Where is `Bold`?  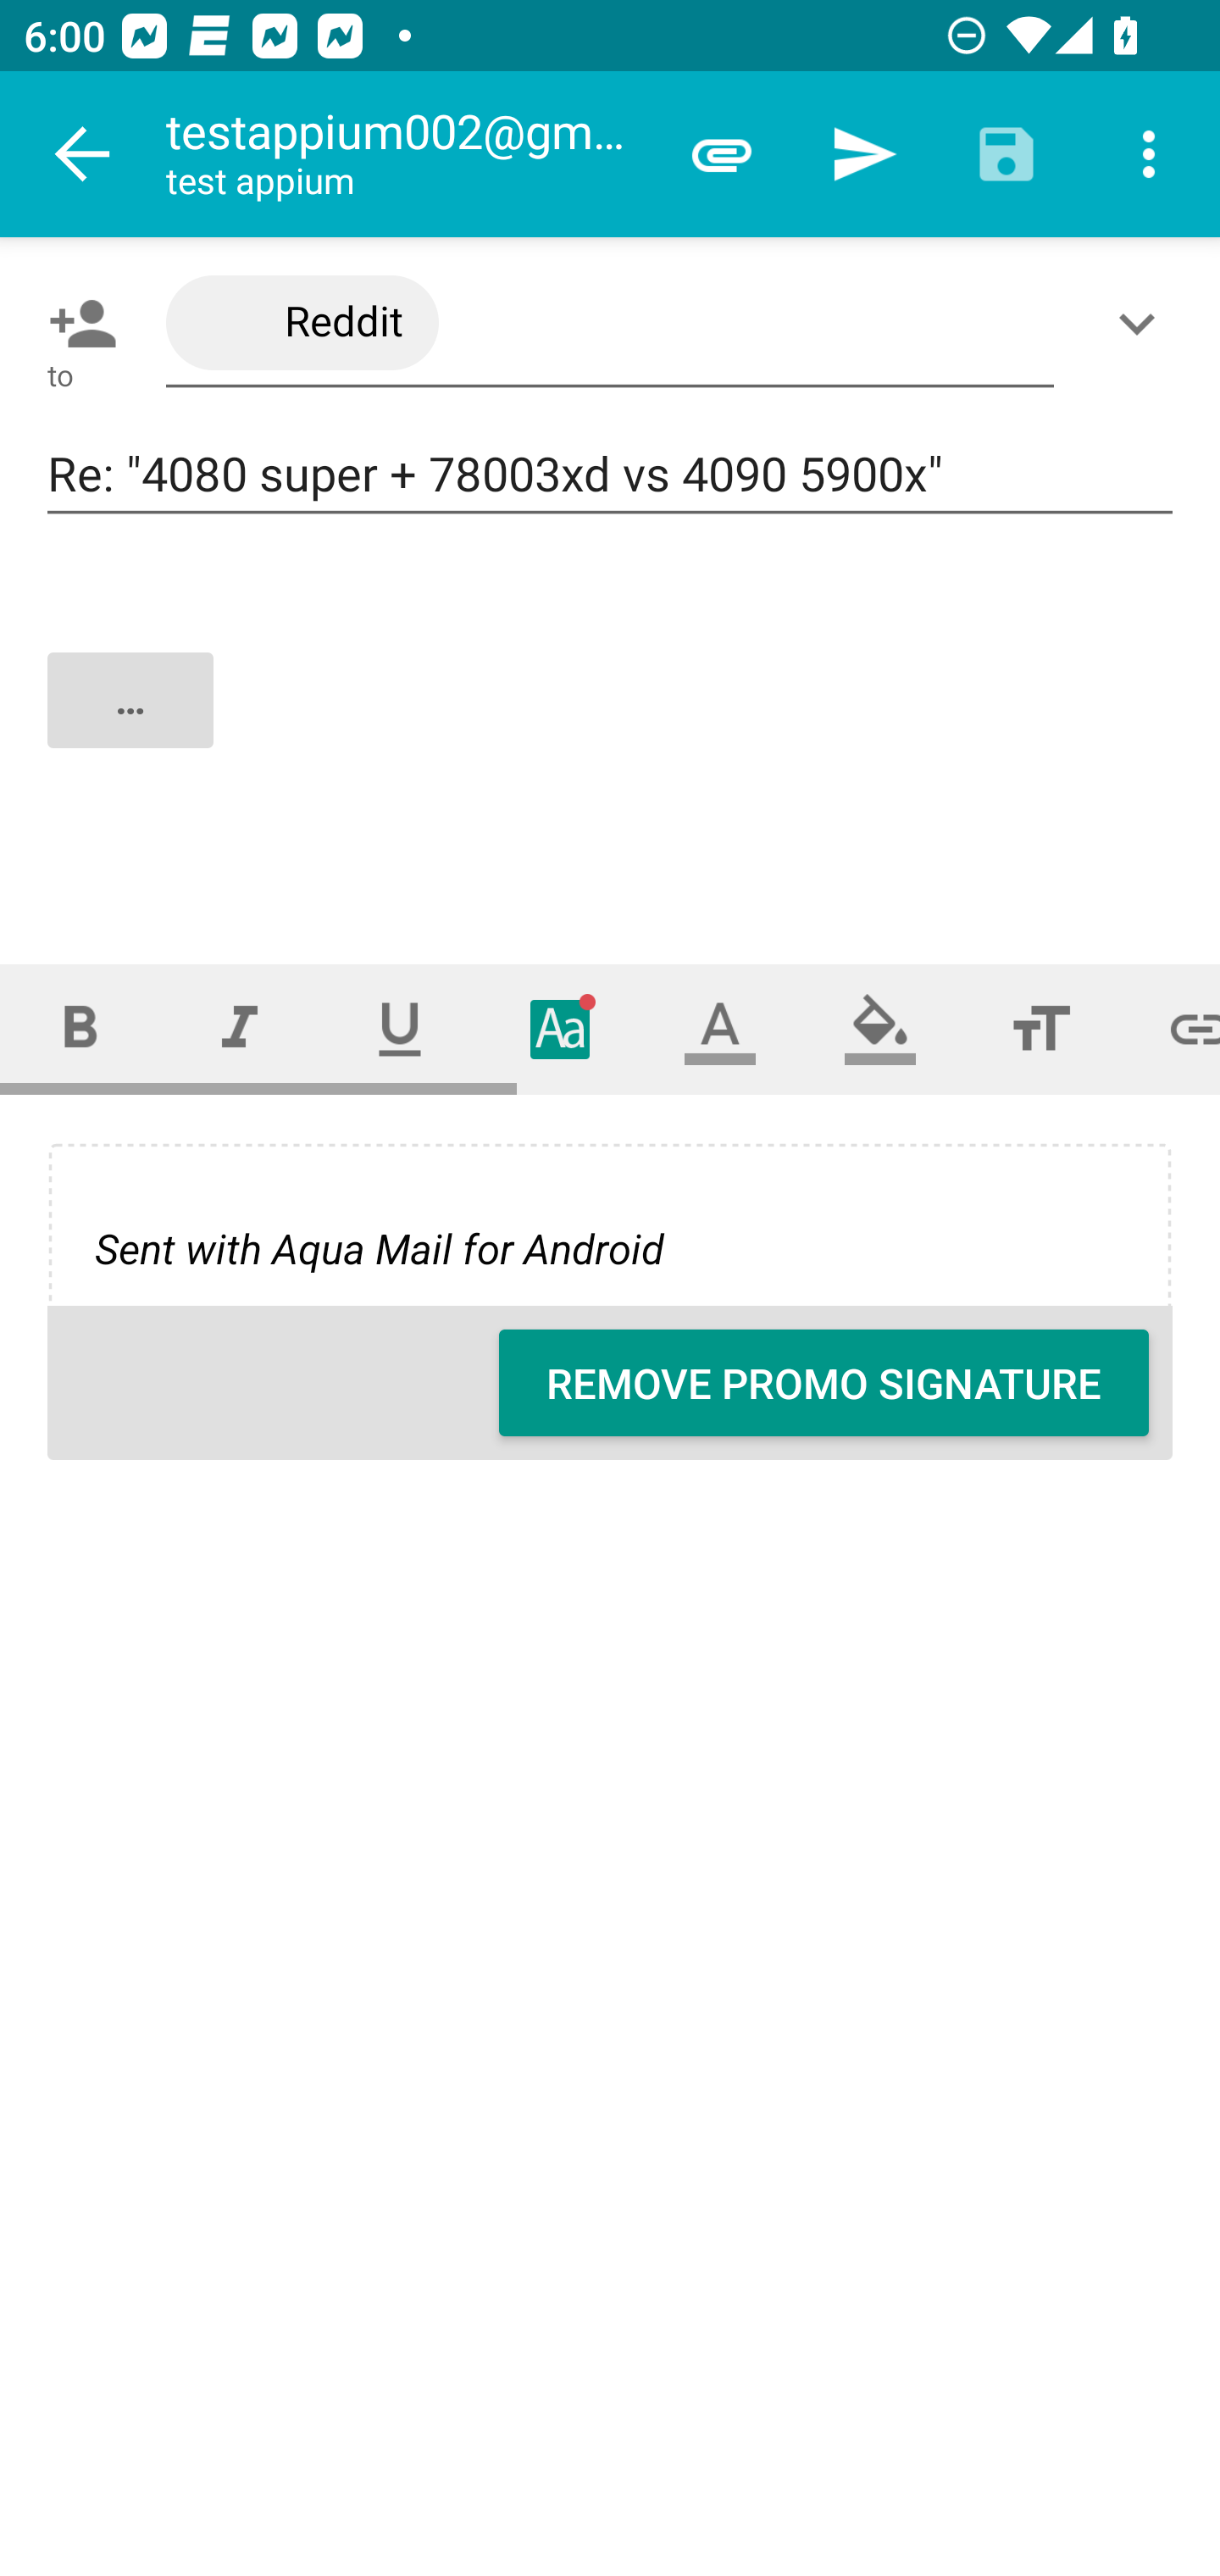
Bold is located at coordinates (80, 1029).